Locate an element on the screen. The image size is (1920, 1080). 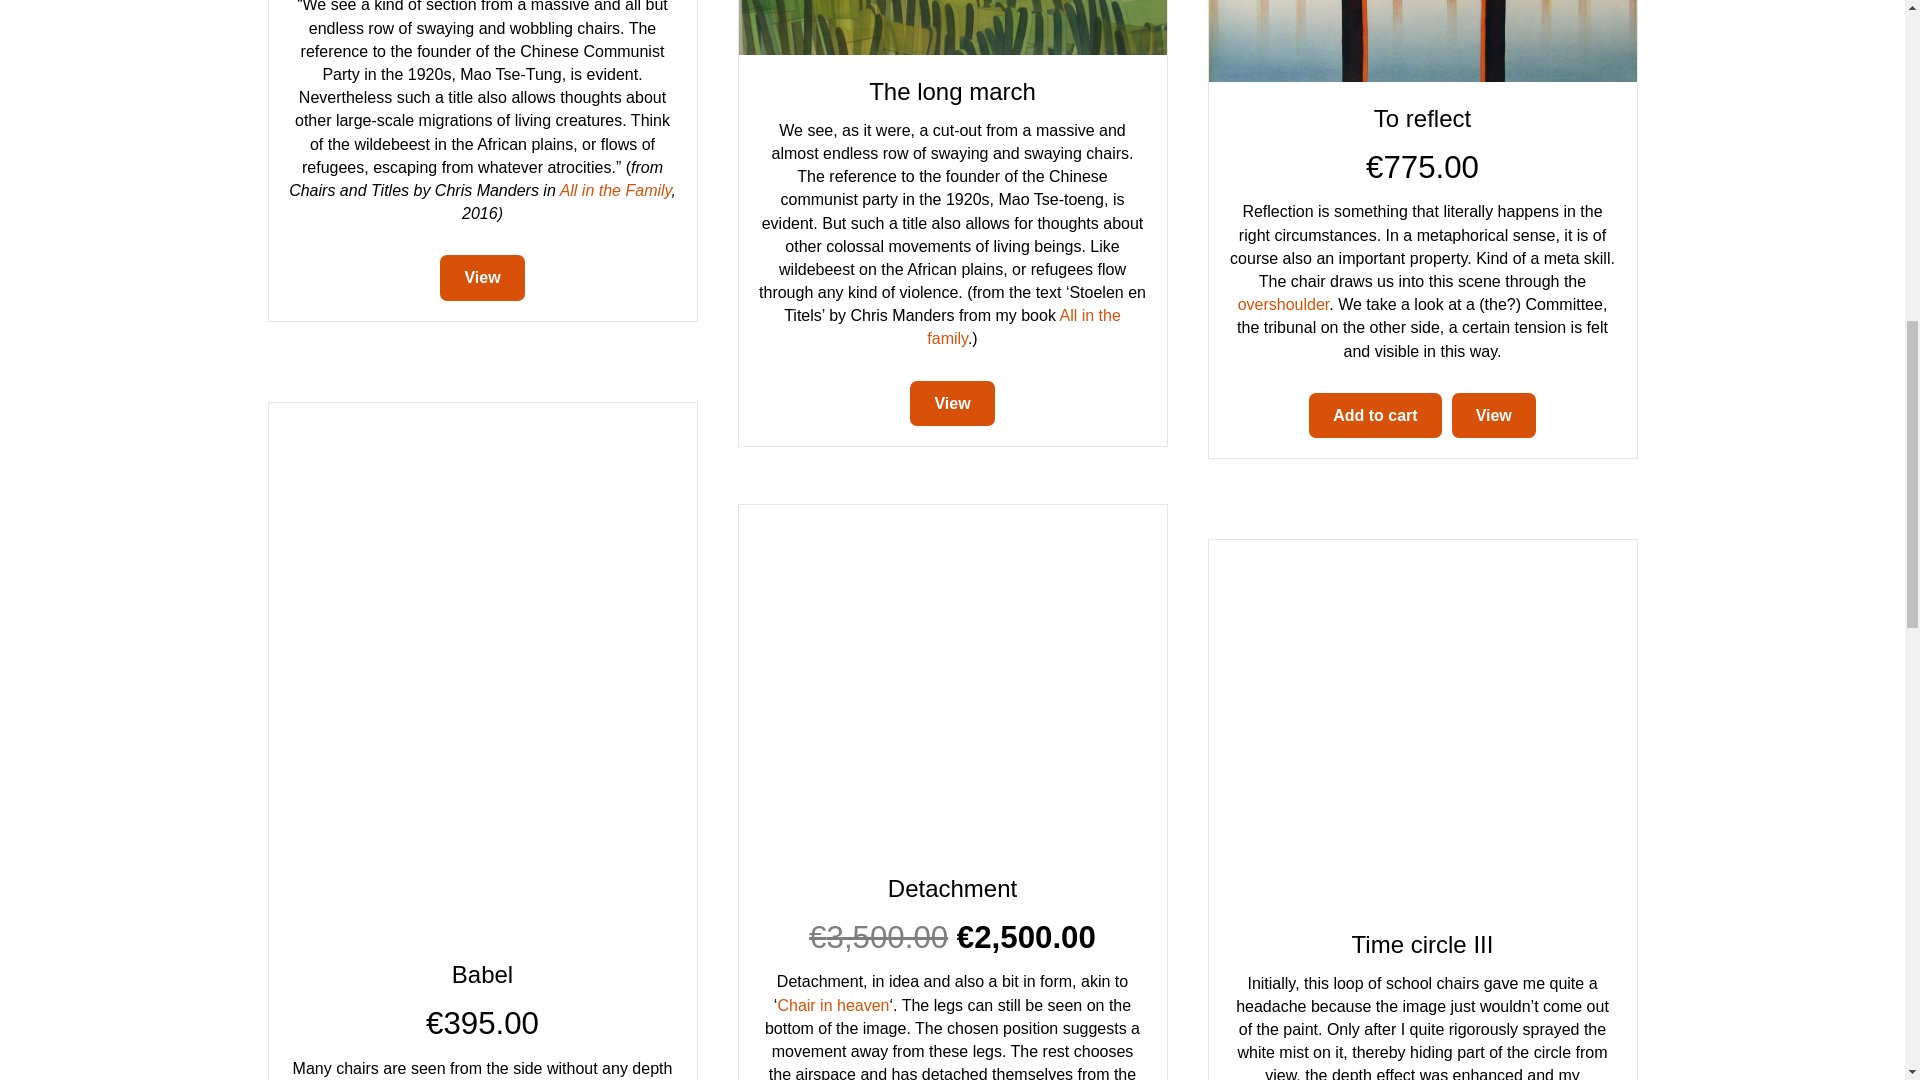
The long march is located at coordinates (952, 90).